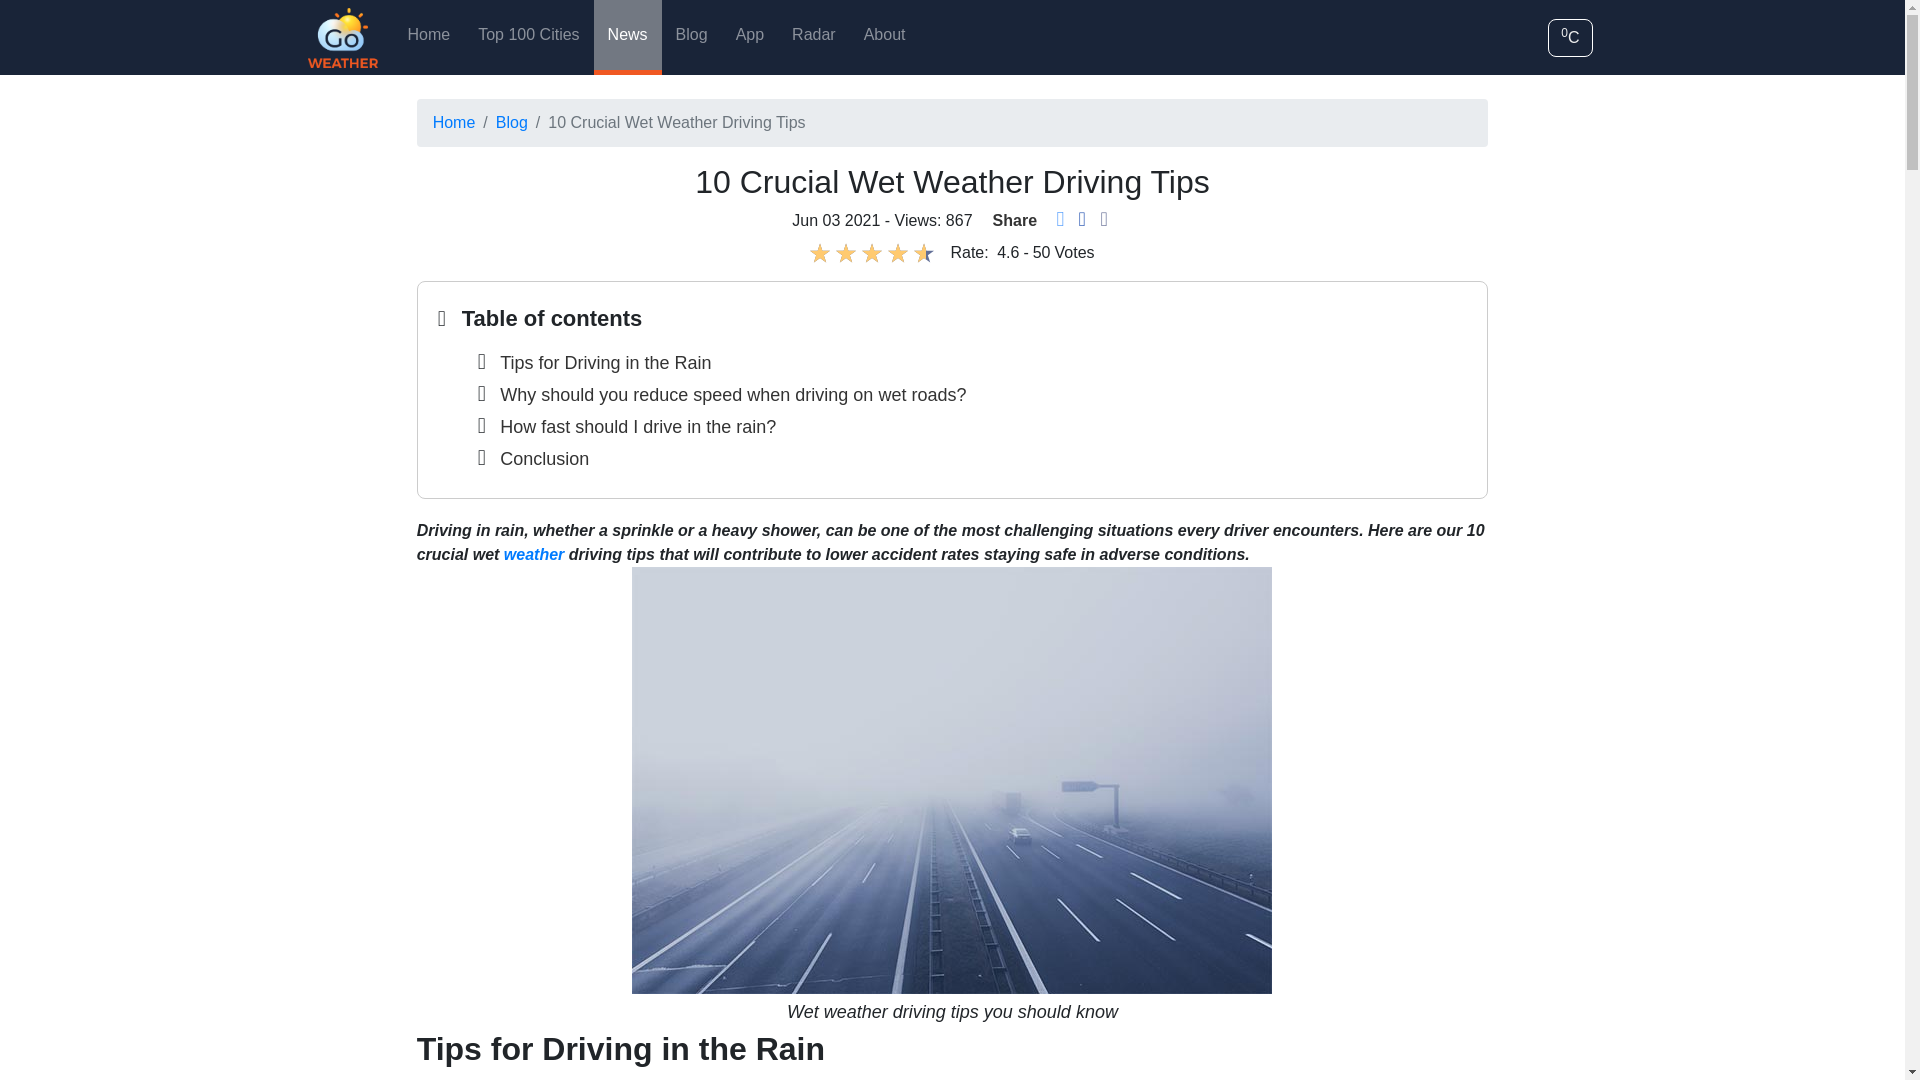 This screenshot has height=1080, width=1920. What do you see at coordinates (692, 35) in the screenshot?
I see `Blog` at bounding box center [692, 35].